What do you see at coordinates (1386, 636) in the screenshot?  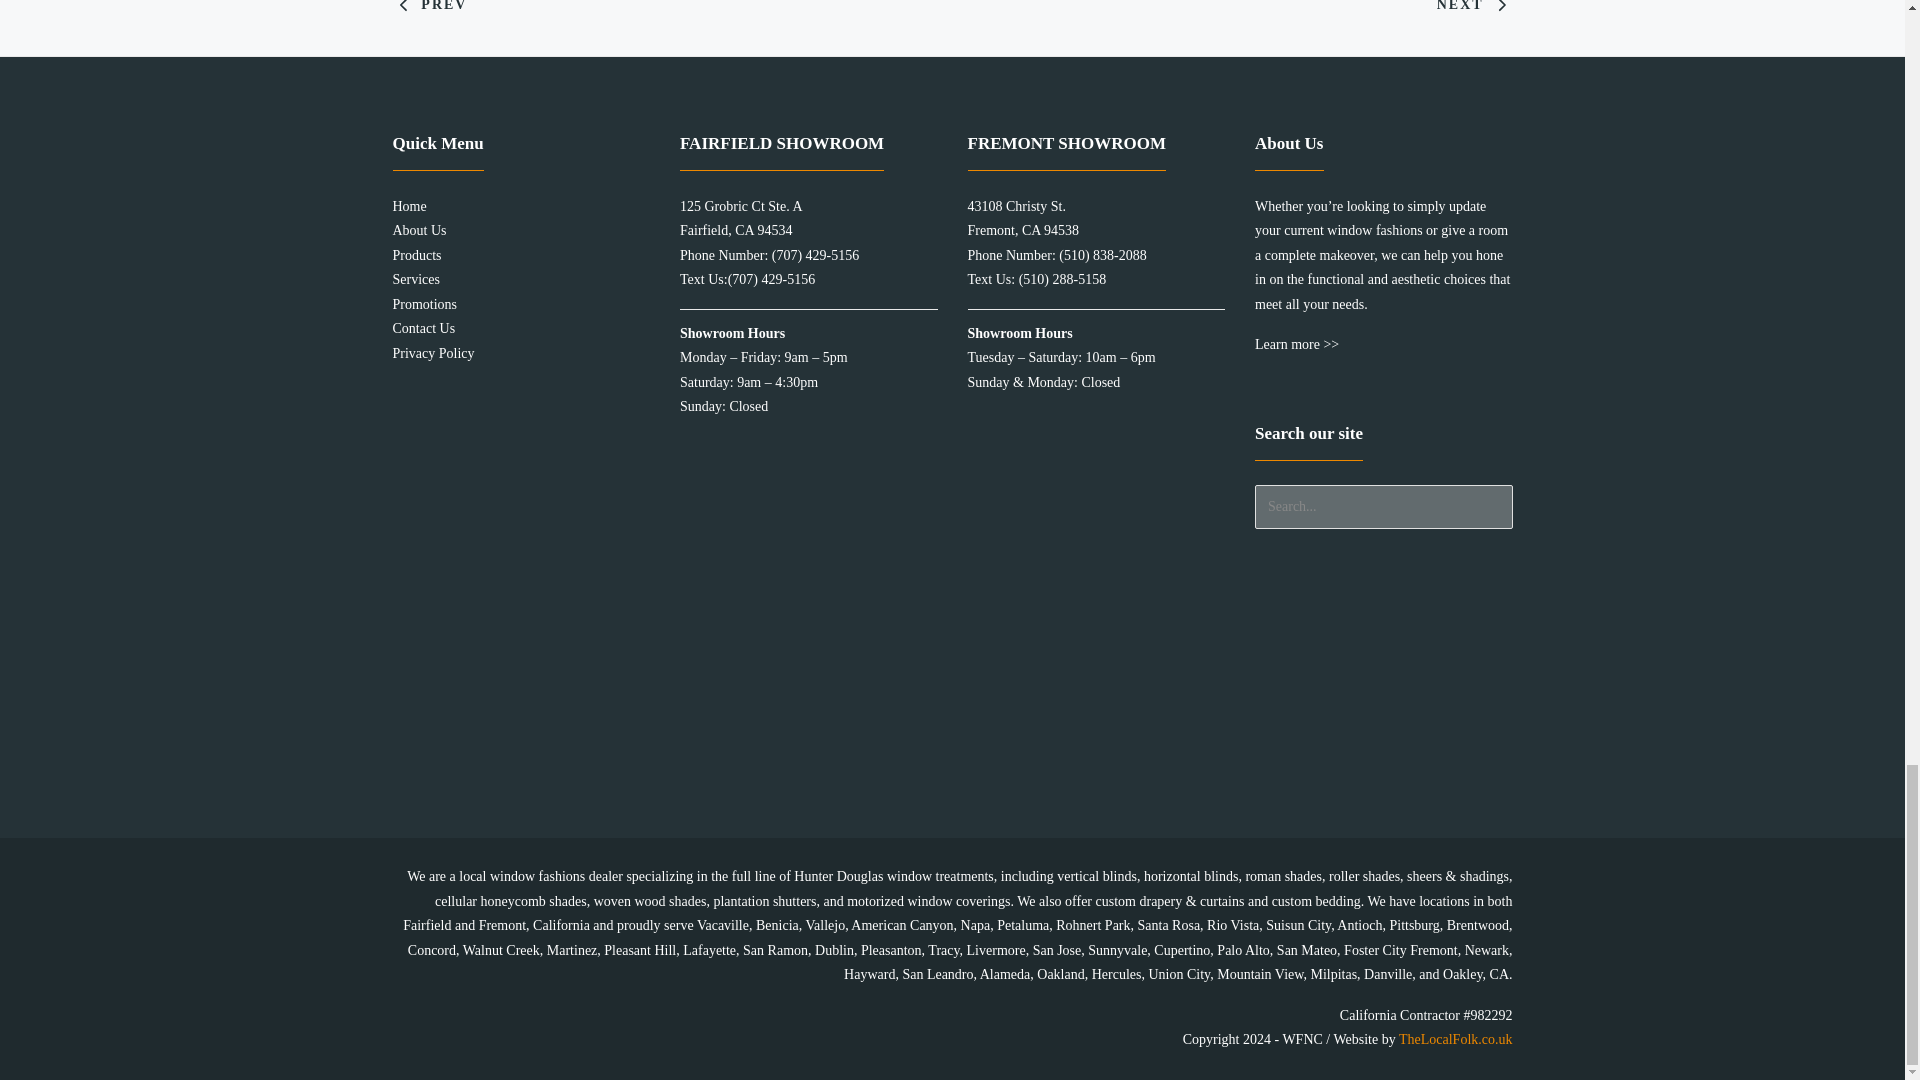 I see `Visit our Facebook page` at bounding box center [1386, 636].